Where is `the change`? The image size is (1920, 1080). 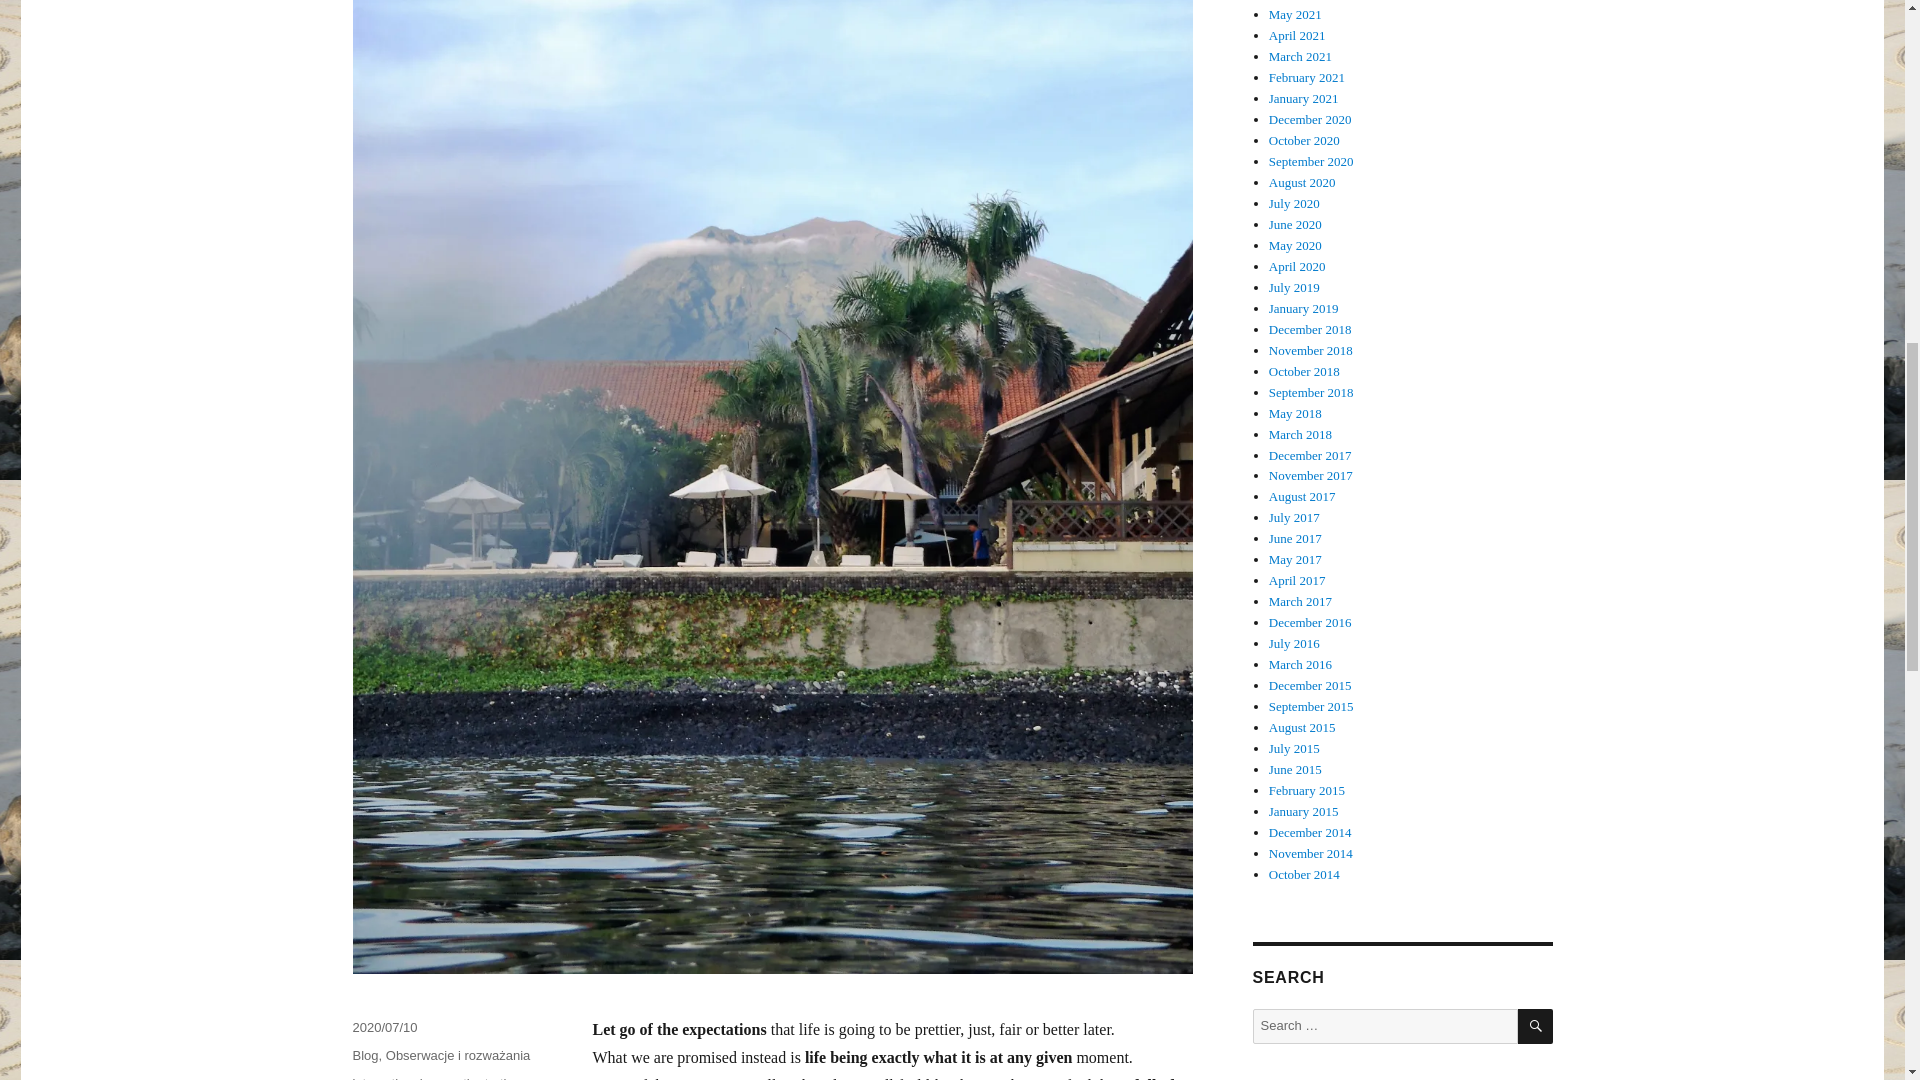
the change is located at coordinates (424, 1078).